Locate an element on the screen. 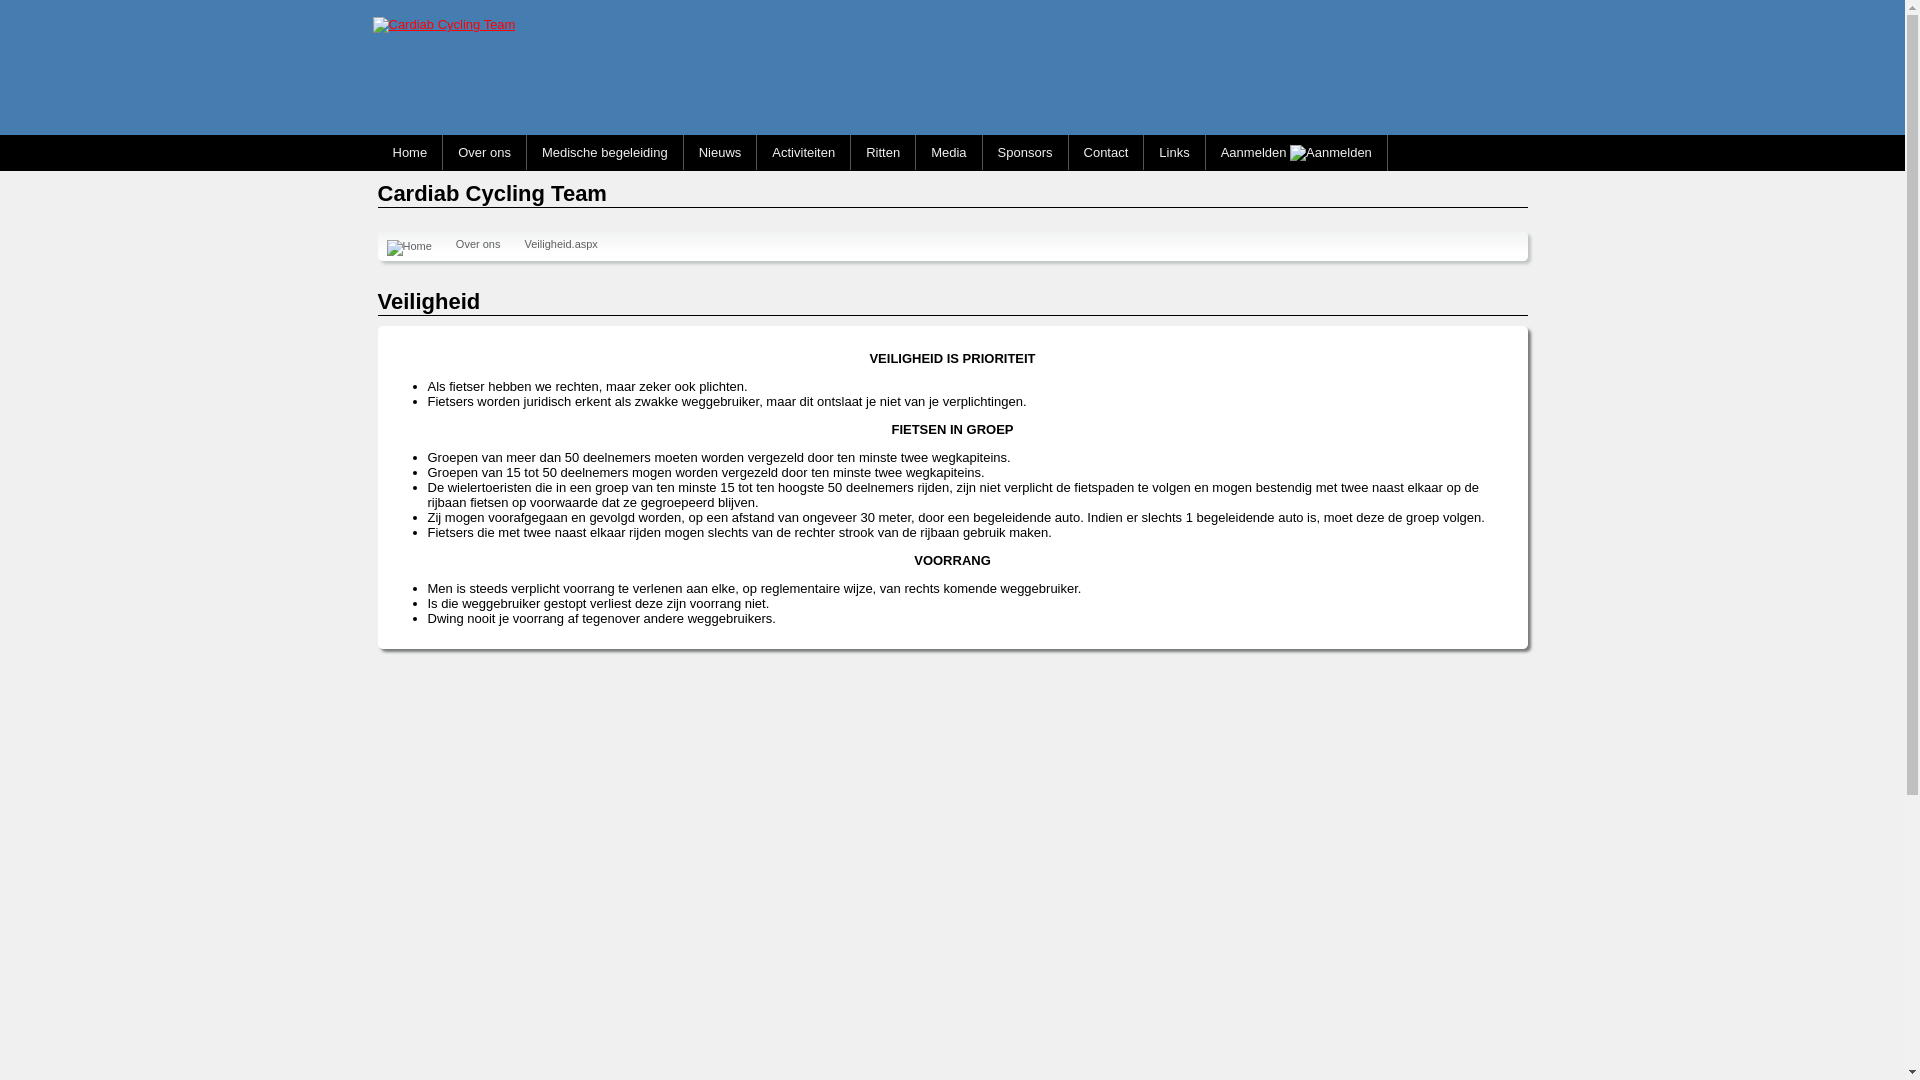 The height and width of the screenshot is (1080, 1920). Over ons is located at coordinates (484, 152).